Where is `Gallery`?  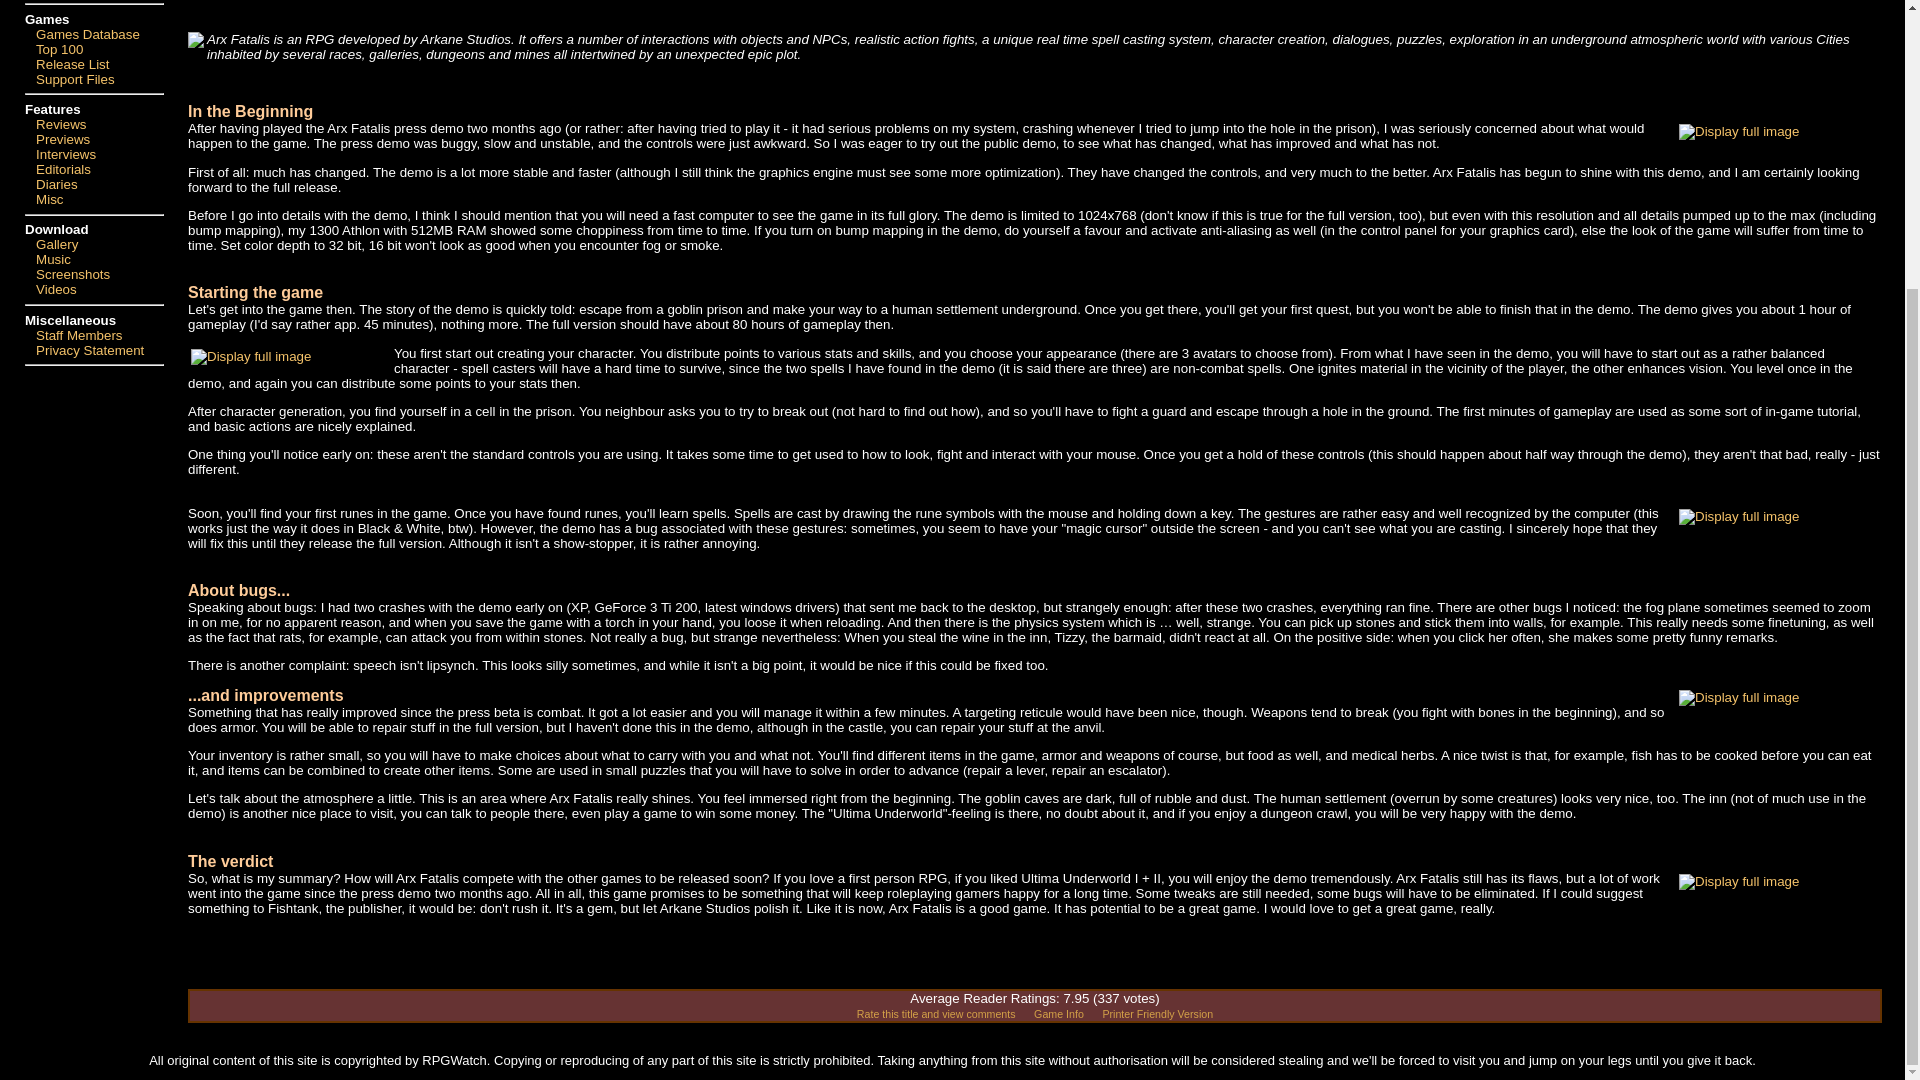
Gallery is located at coordinates (57, 244).